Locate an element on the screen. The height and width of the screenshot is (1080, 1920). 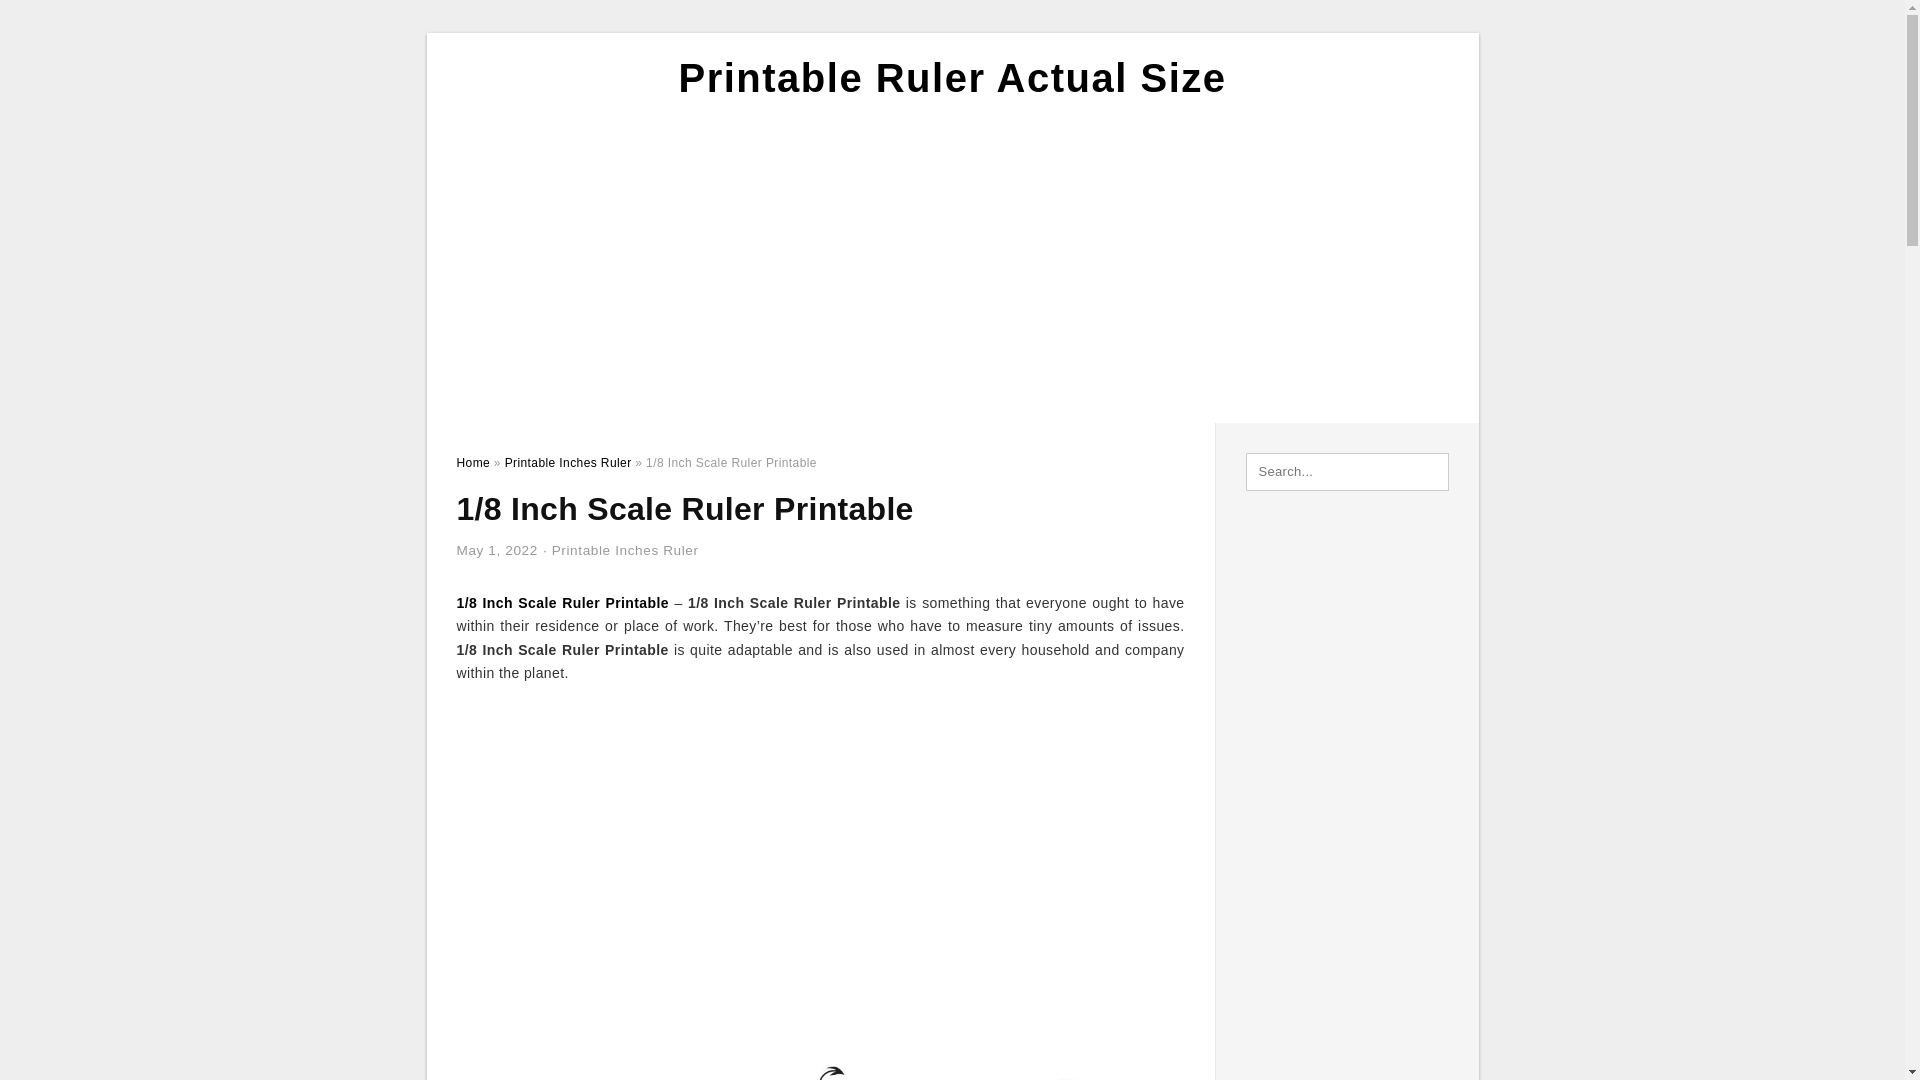
Printable Inches Ruler is located at coordinates (568, 462).